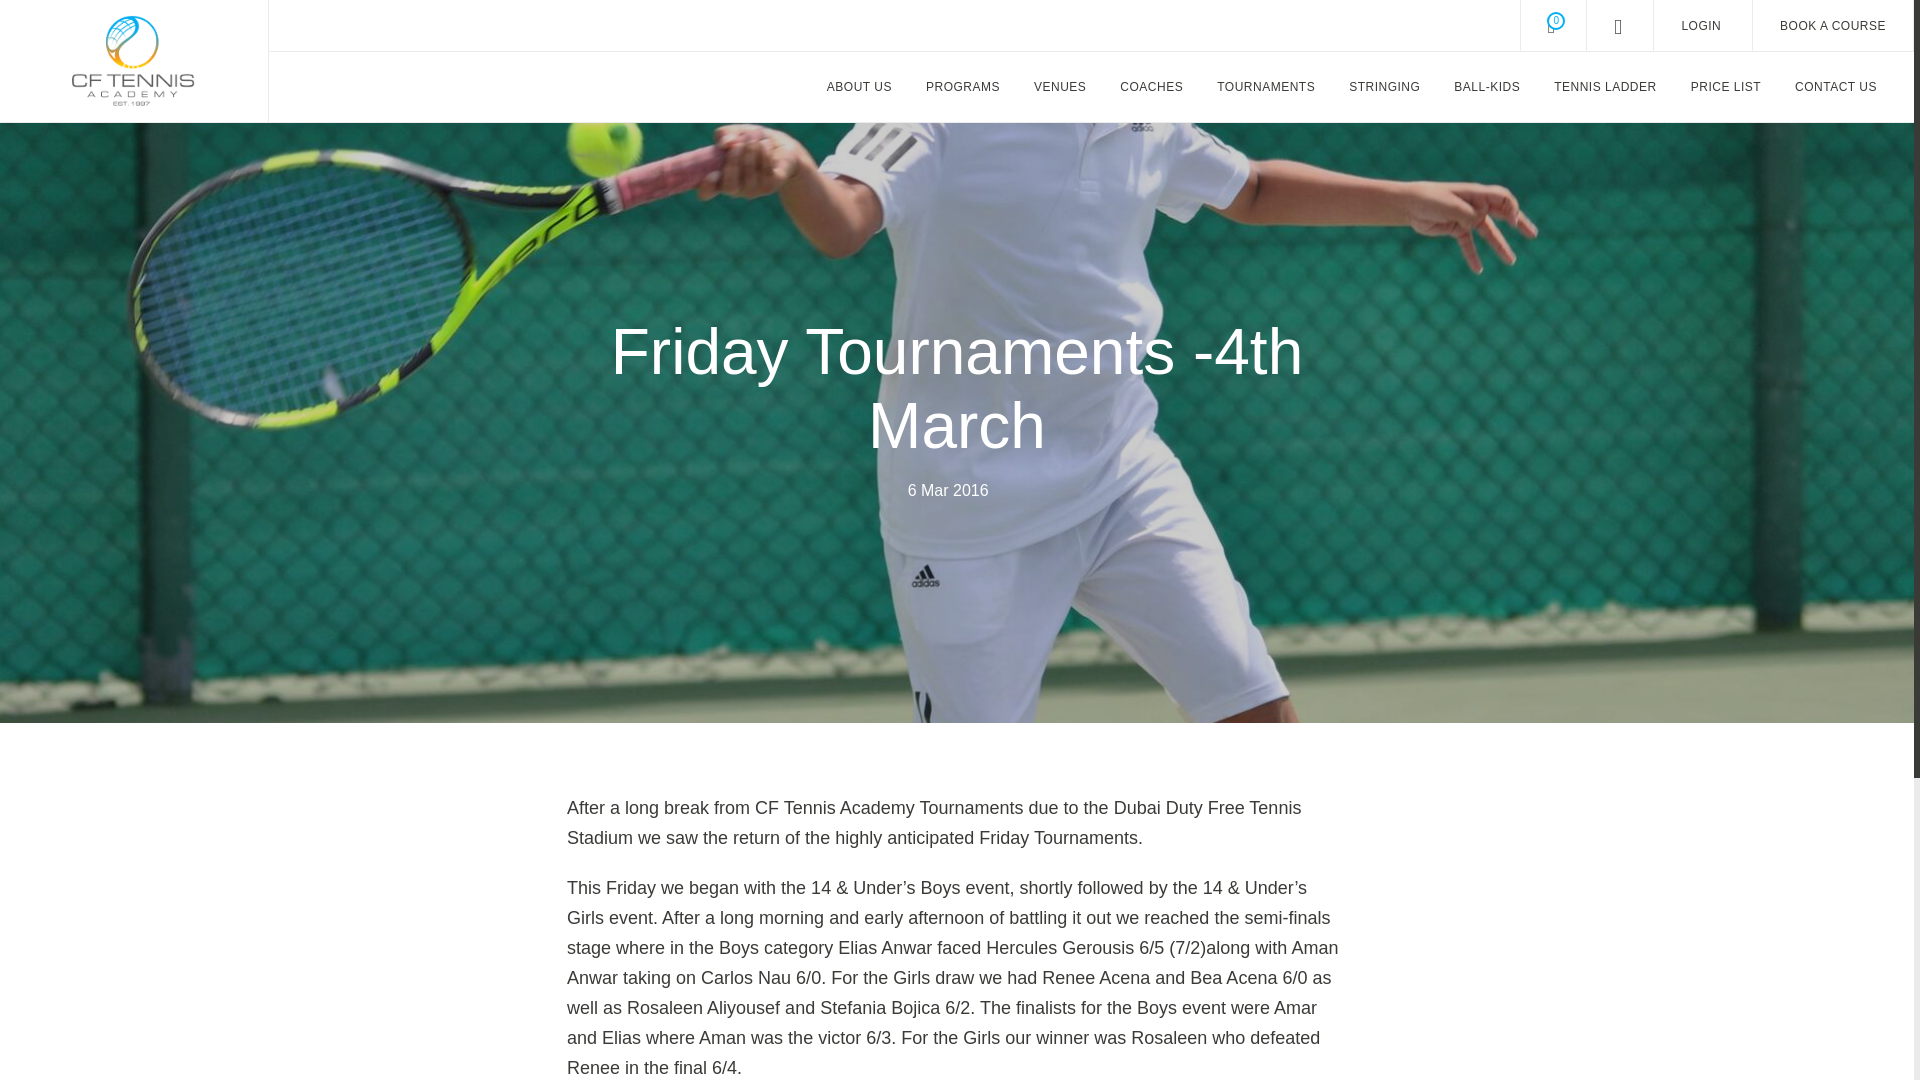 The width and height of the screenshot is (1920, 1080). Describe the element at coordinates (1151, 86) in the screenshot. I see `COACHES` at that location.